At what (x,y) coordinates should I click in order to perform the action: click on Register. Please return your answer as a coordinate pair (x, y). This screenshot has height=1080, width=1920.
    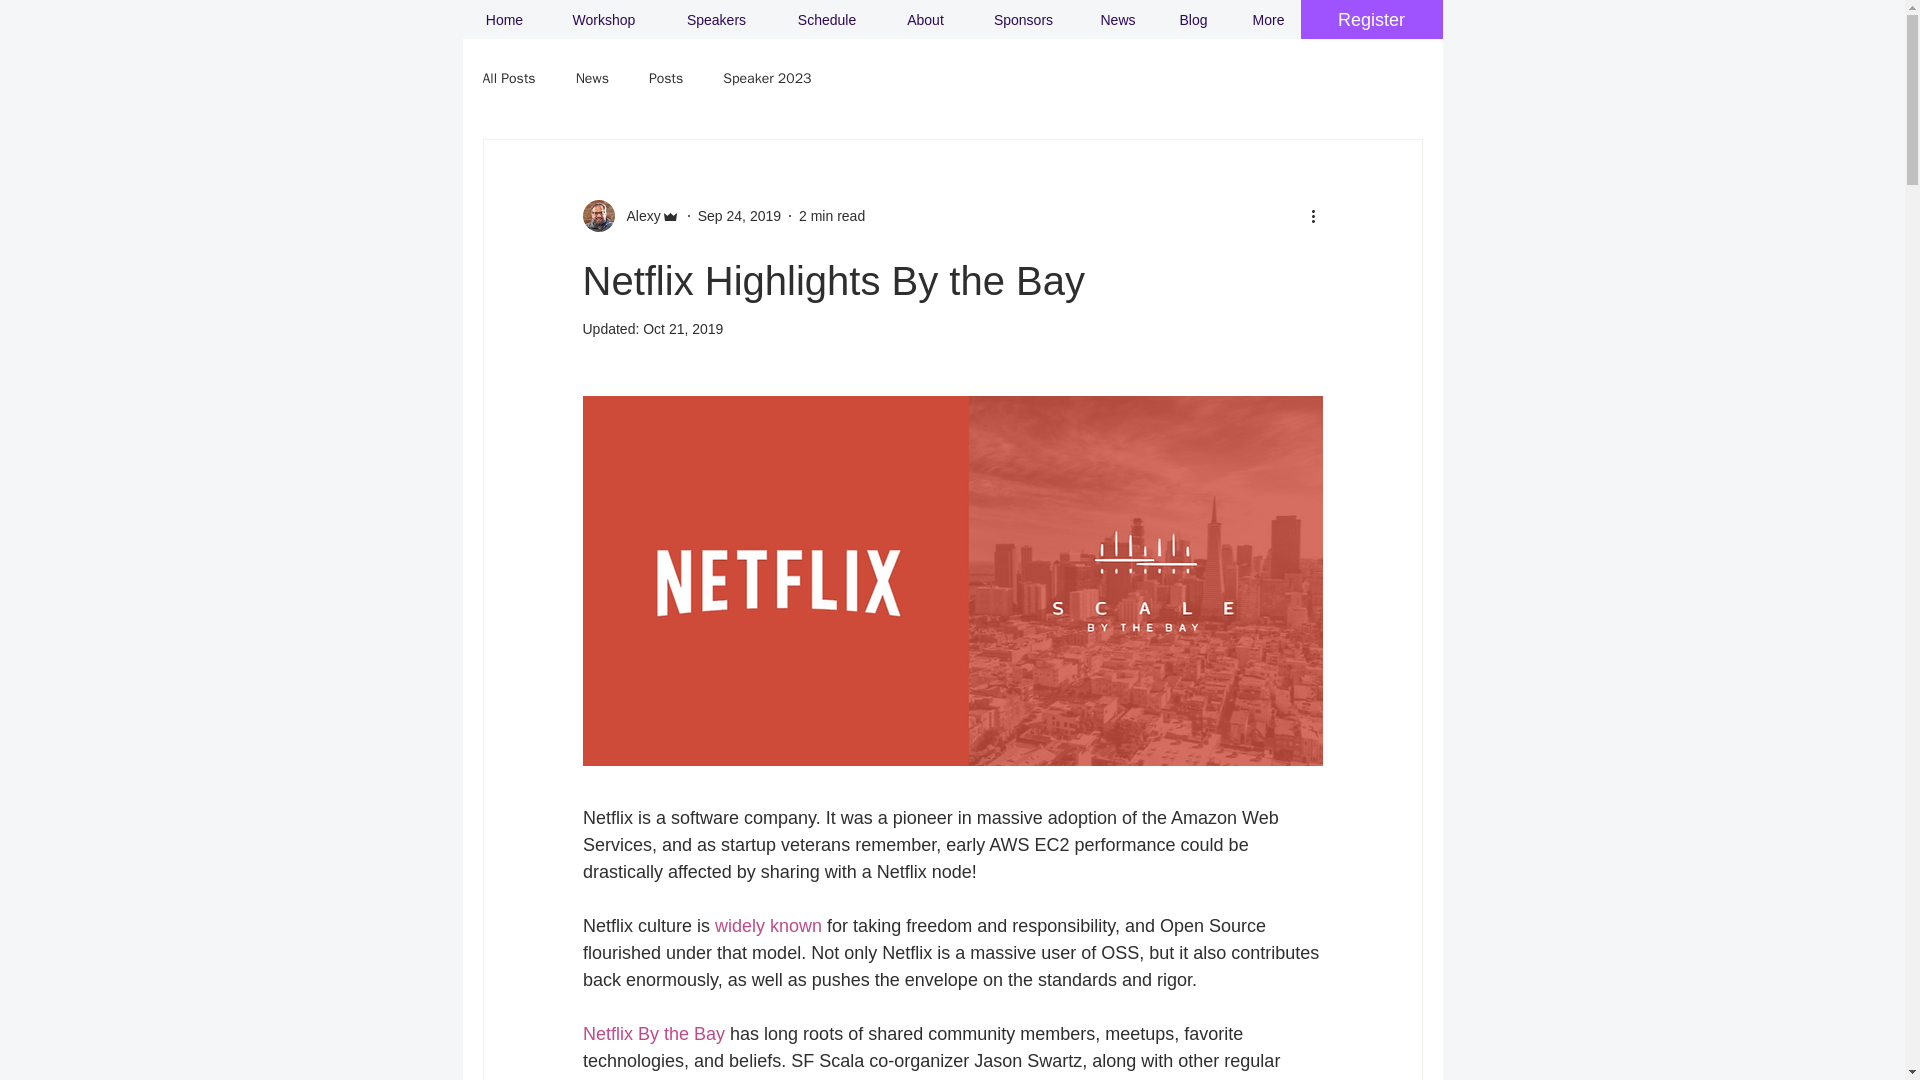
    Looking at the image, I should click on (1370, 20).